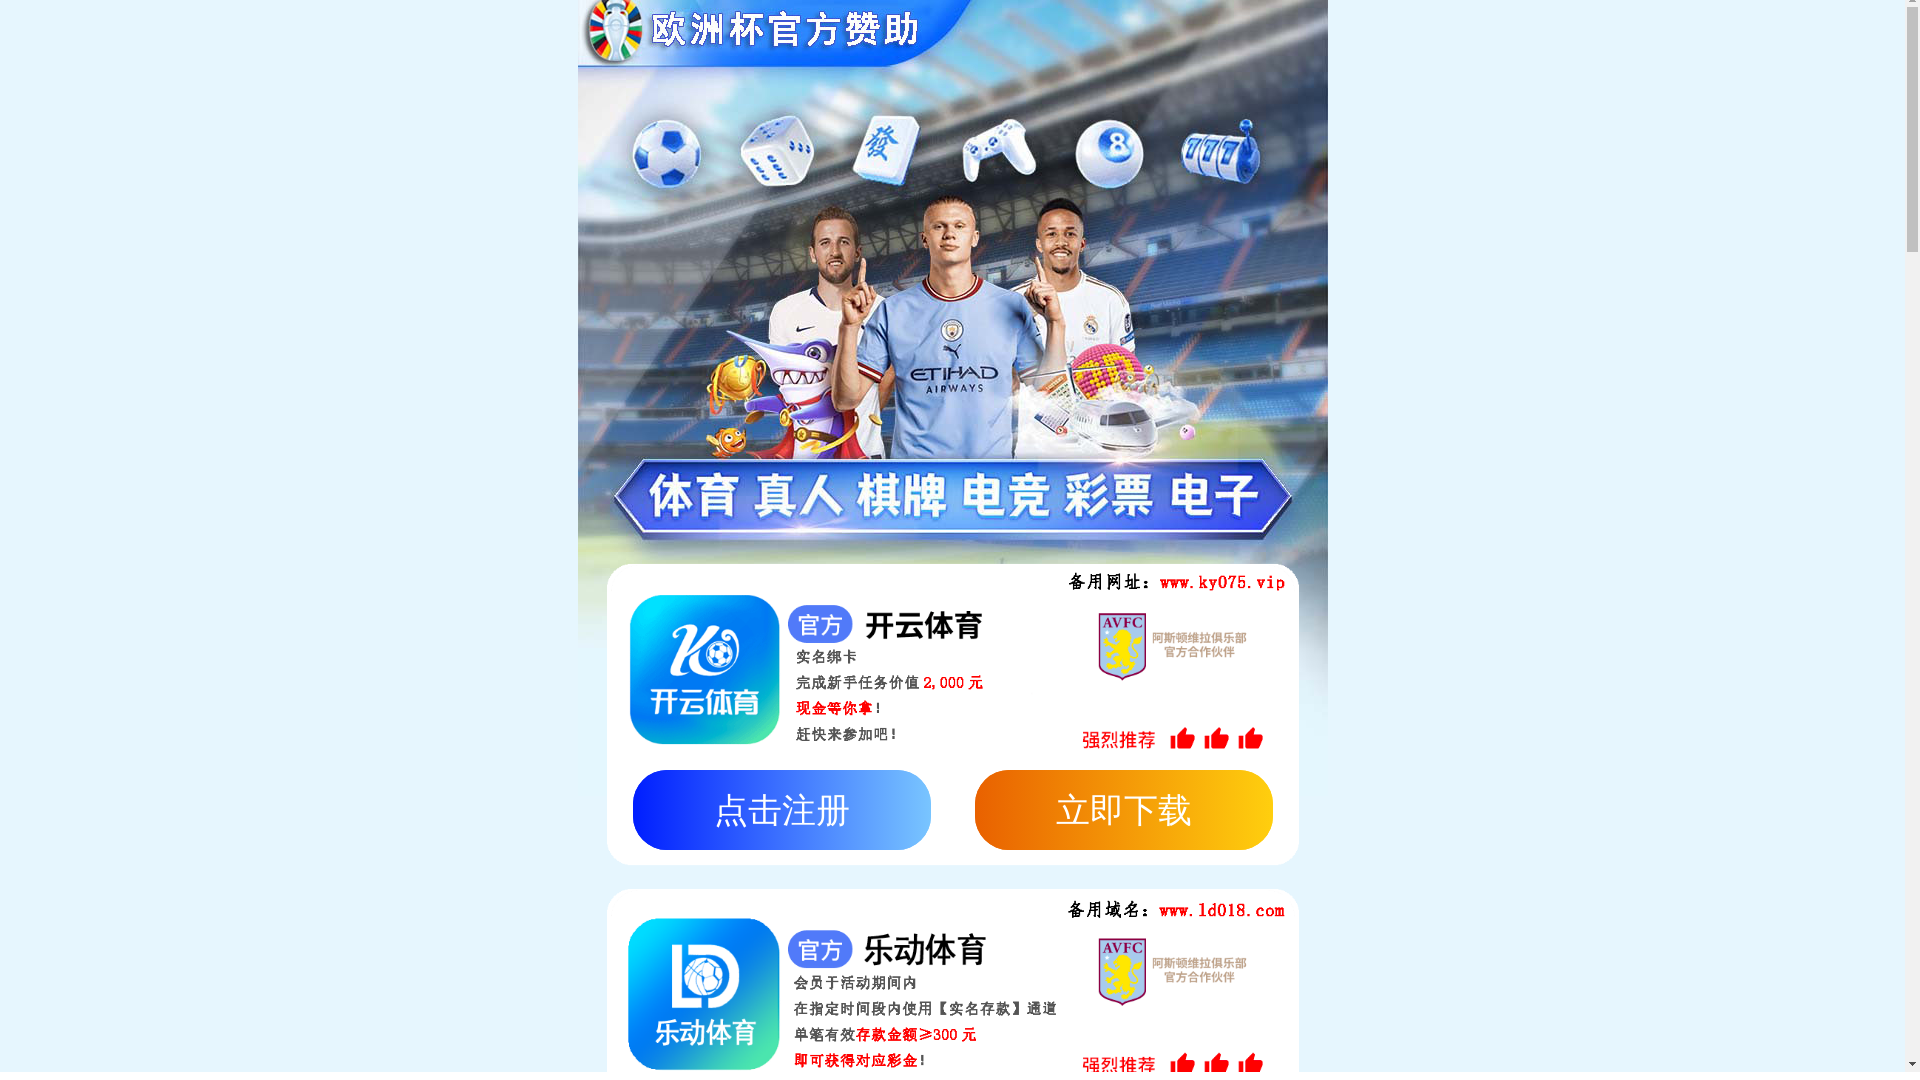 The image size is (1920, 1080). Describe the element at coordinates (1423, 33) in the screenshot. I see `Cases` at that location.